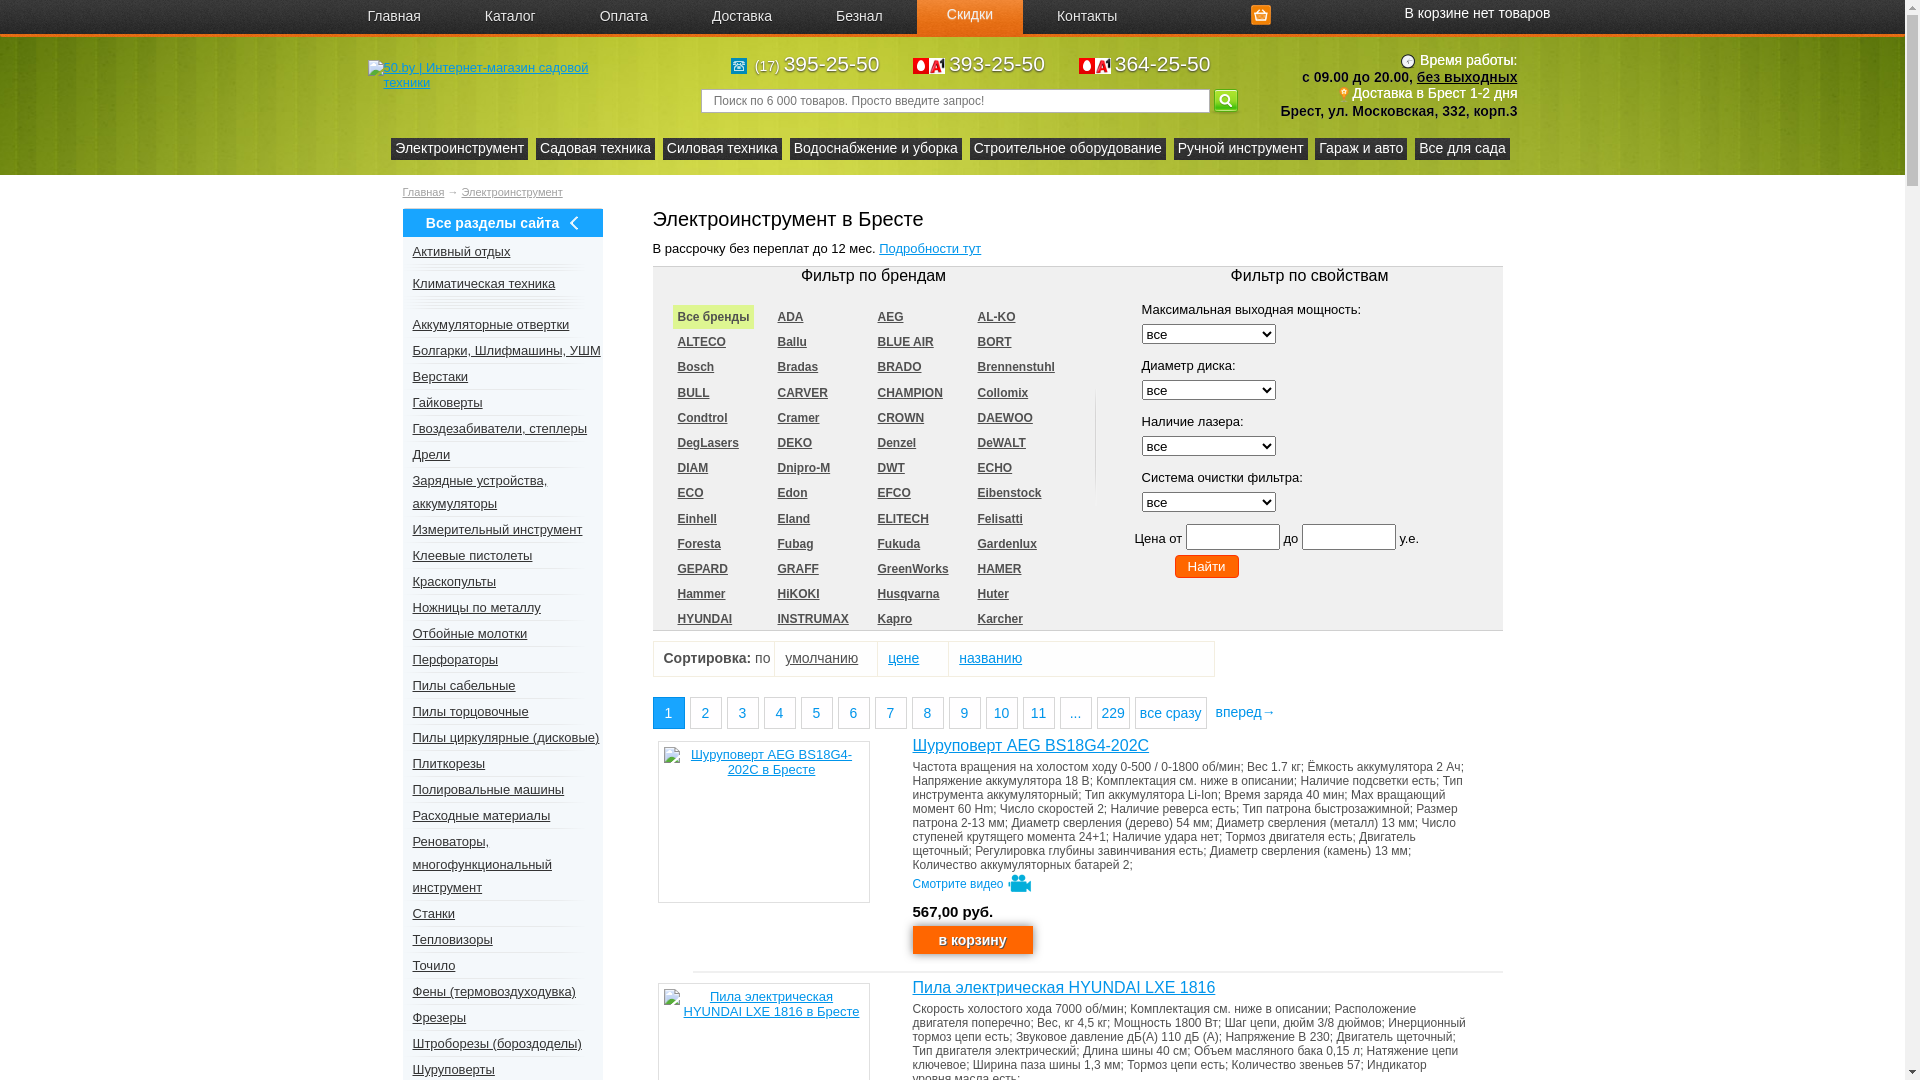 This screenshot has height=1080, width=1920. I want to click on BULL, so click(693, 393).